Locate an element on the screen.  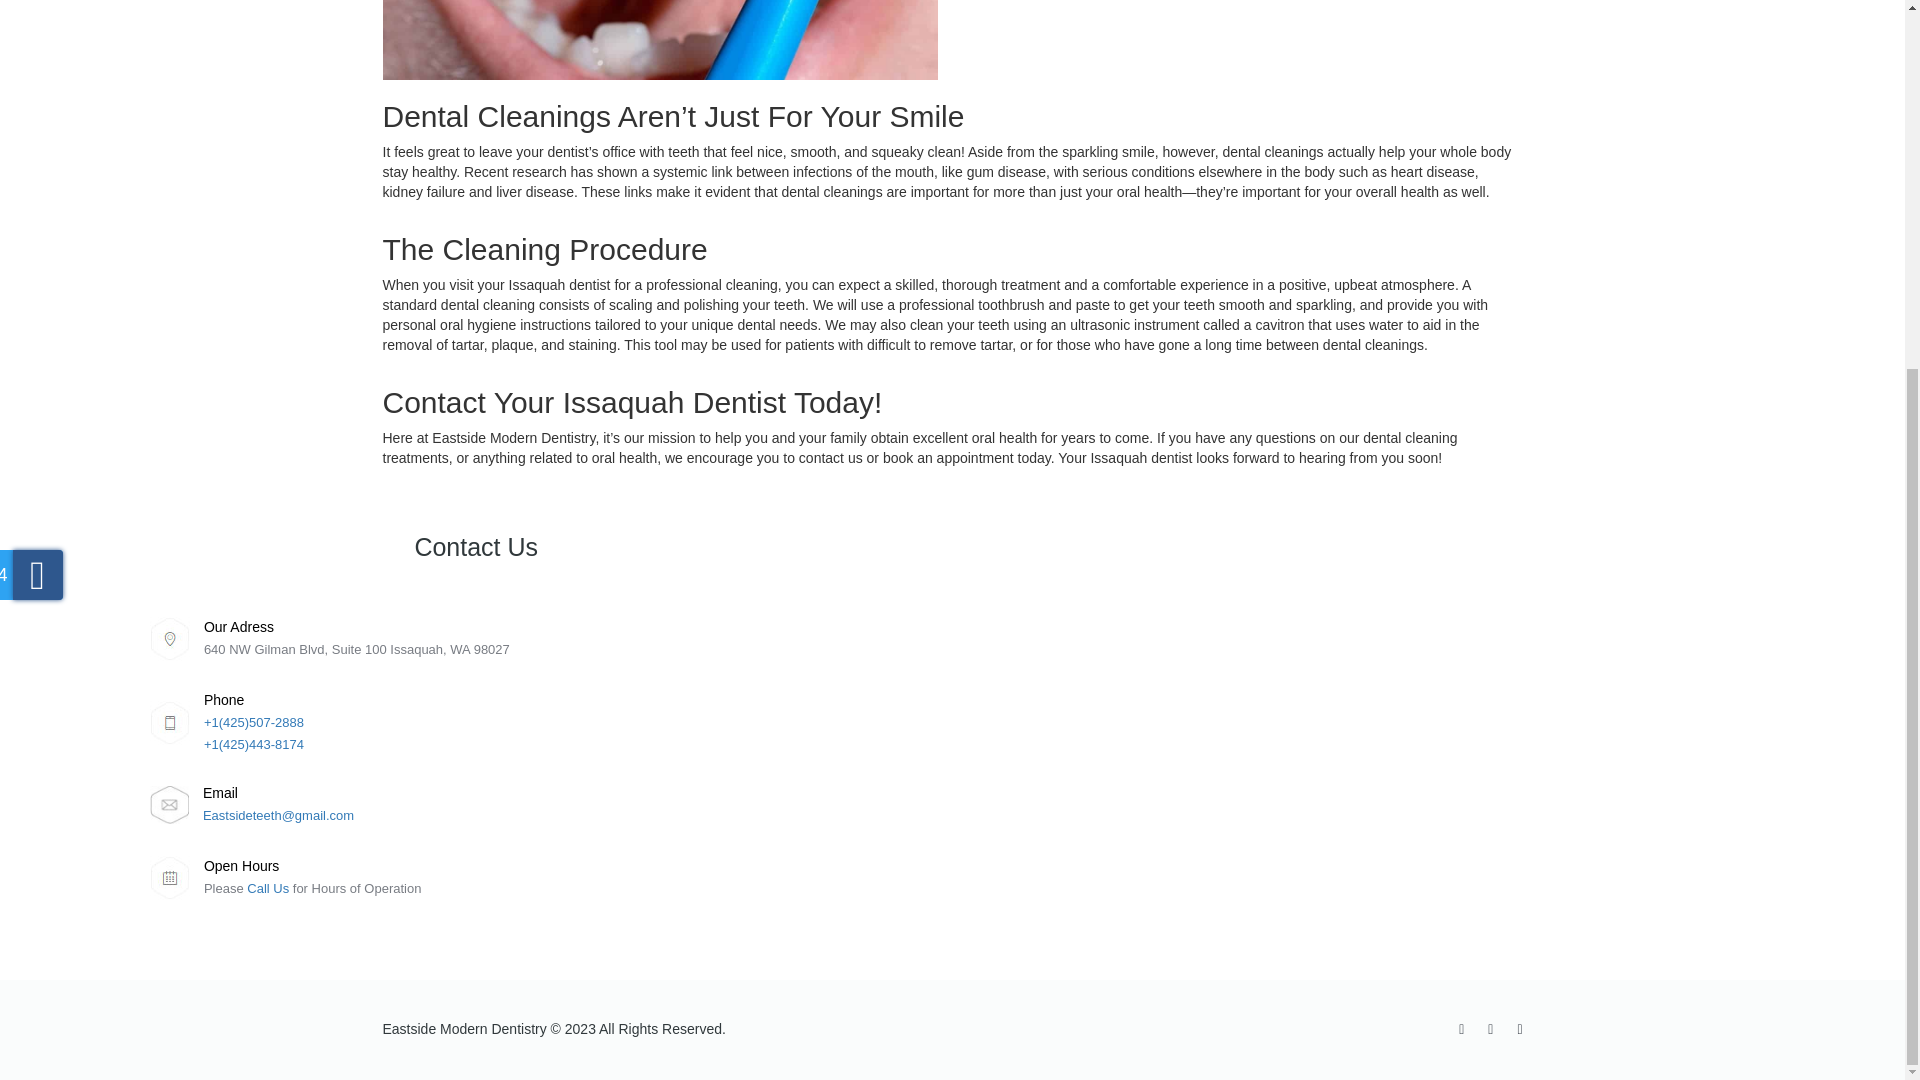
Email is located at coordinates (220, 793).